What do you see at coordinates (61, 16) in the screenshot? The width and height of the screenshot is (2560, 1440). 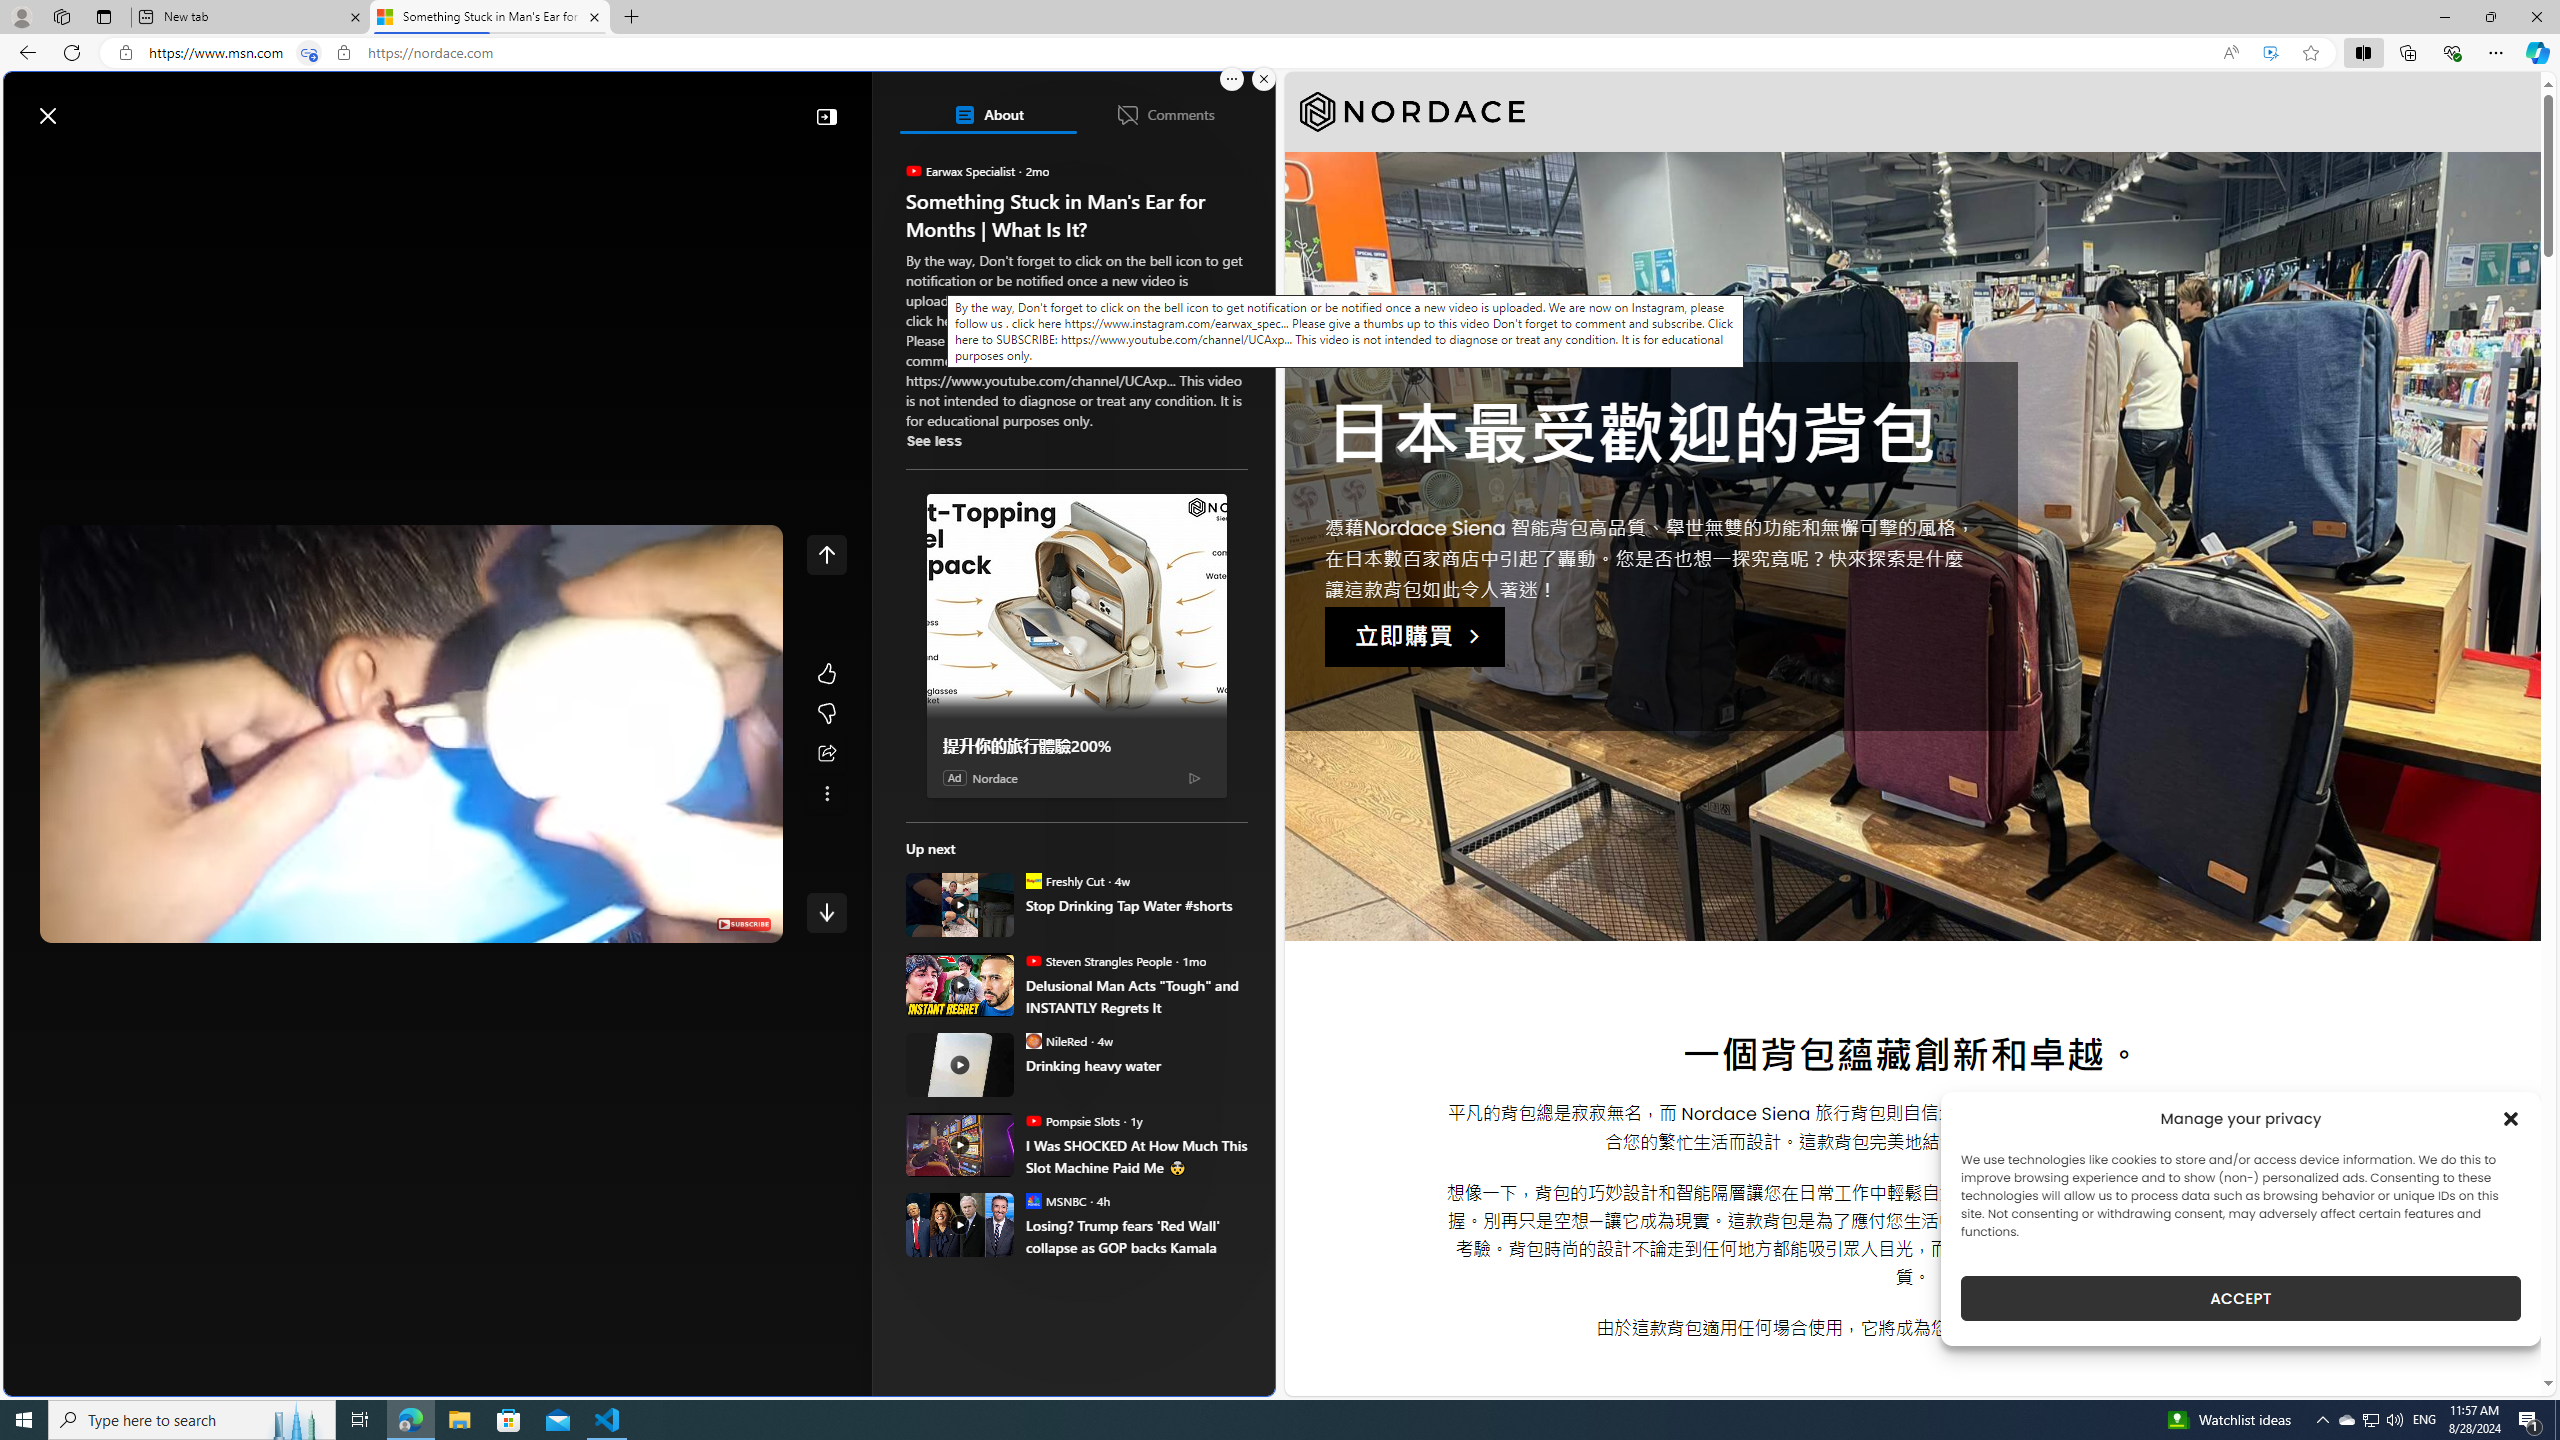 I see `Workspaces` at bounding box center [61, 16].